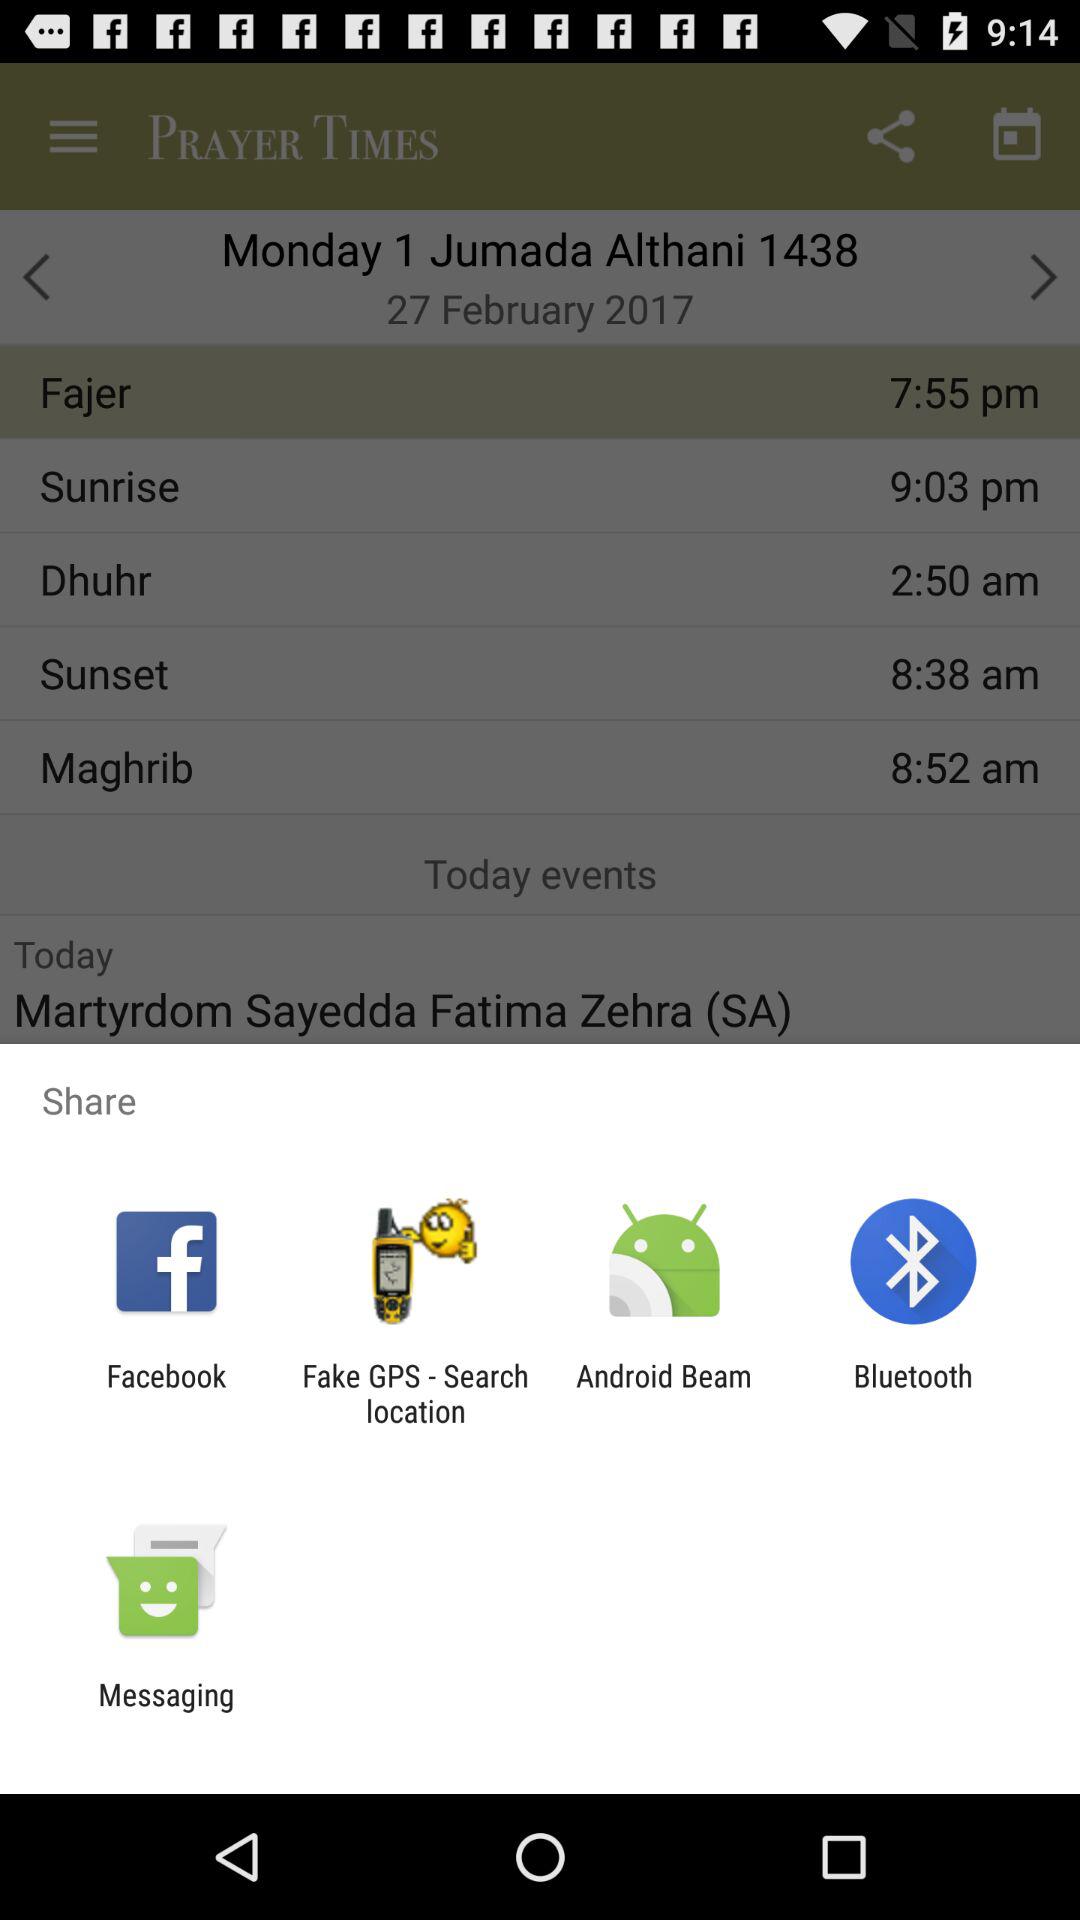 The width and height of the screenshot is (1080, 1920). Describe the element at coordinates (166, 1393) in the screenshot. I see `scroll to the facebook app` at that location.